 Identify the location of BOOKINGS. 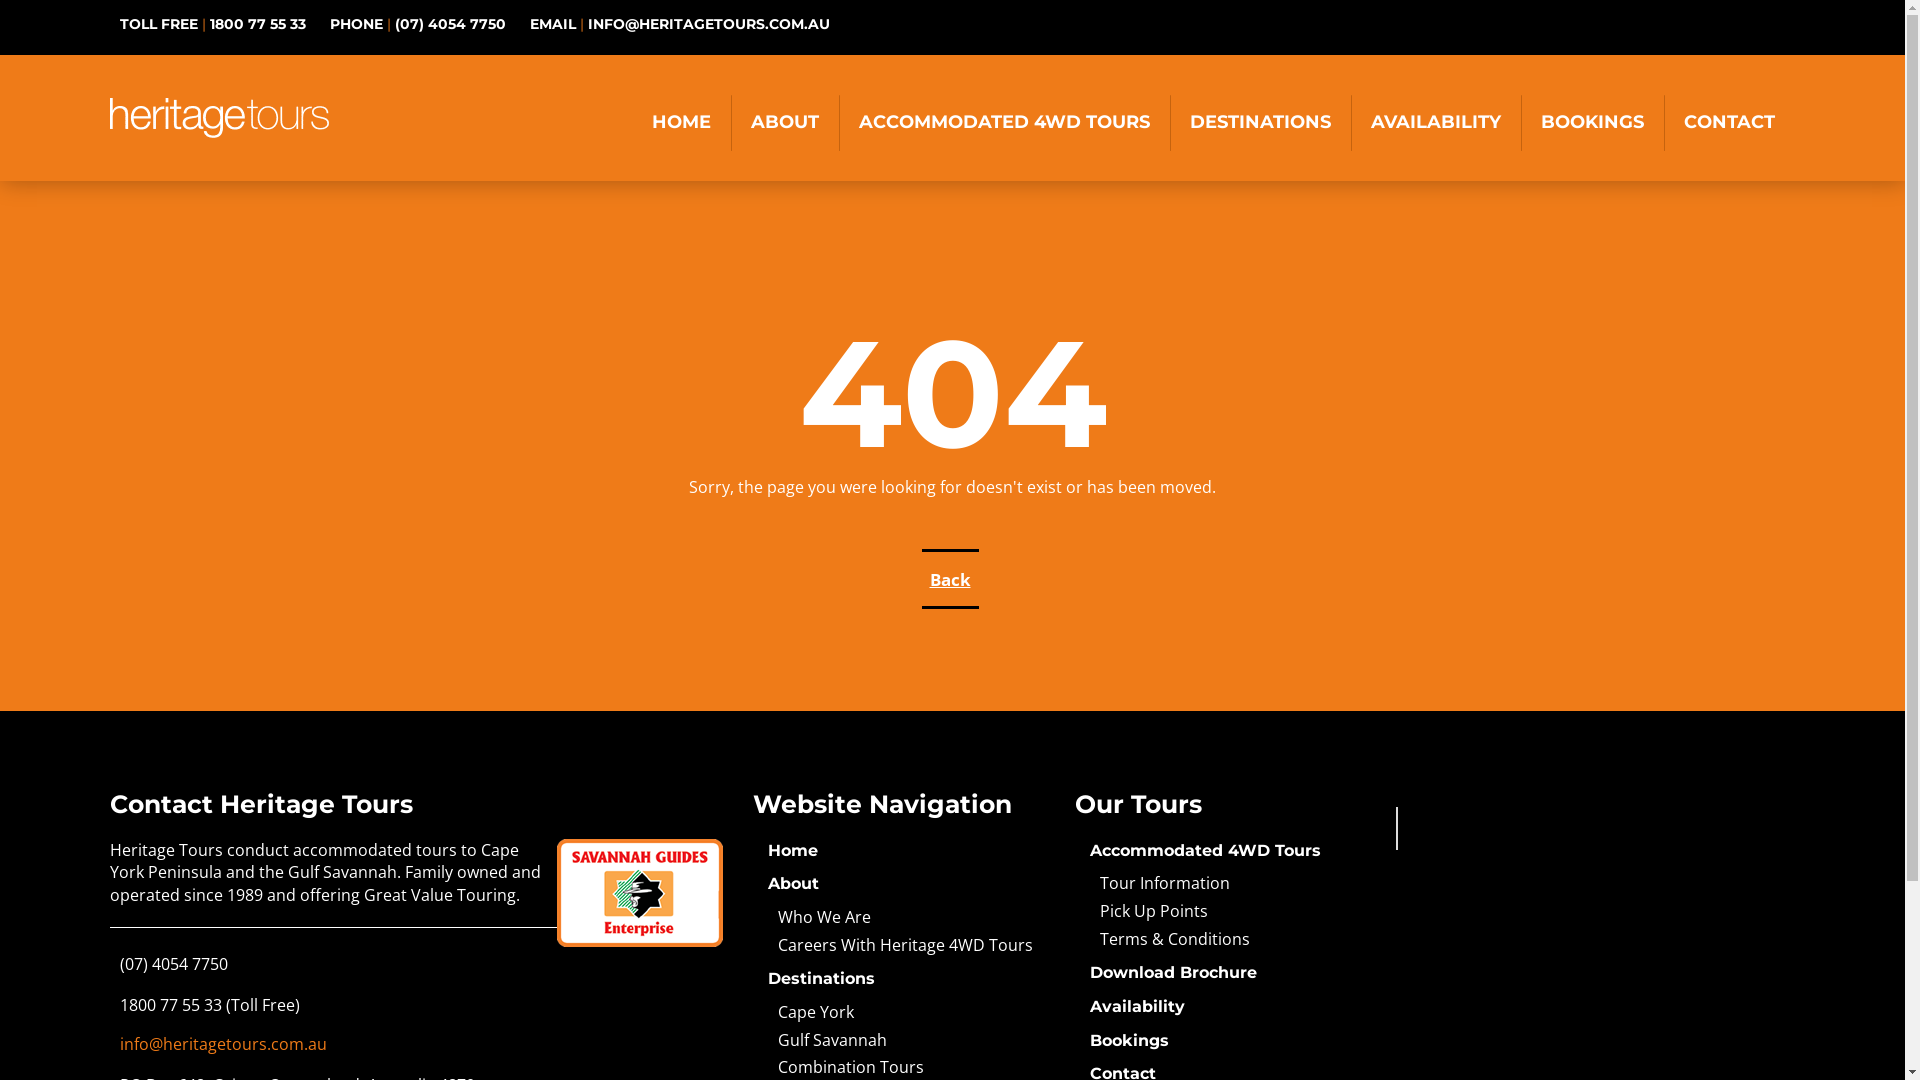
(1592, 123).